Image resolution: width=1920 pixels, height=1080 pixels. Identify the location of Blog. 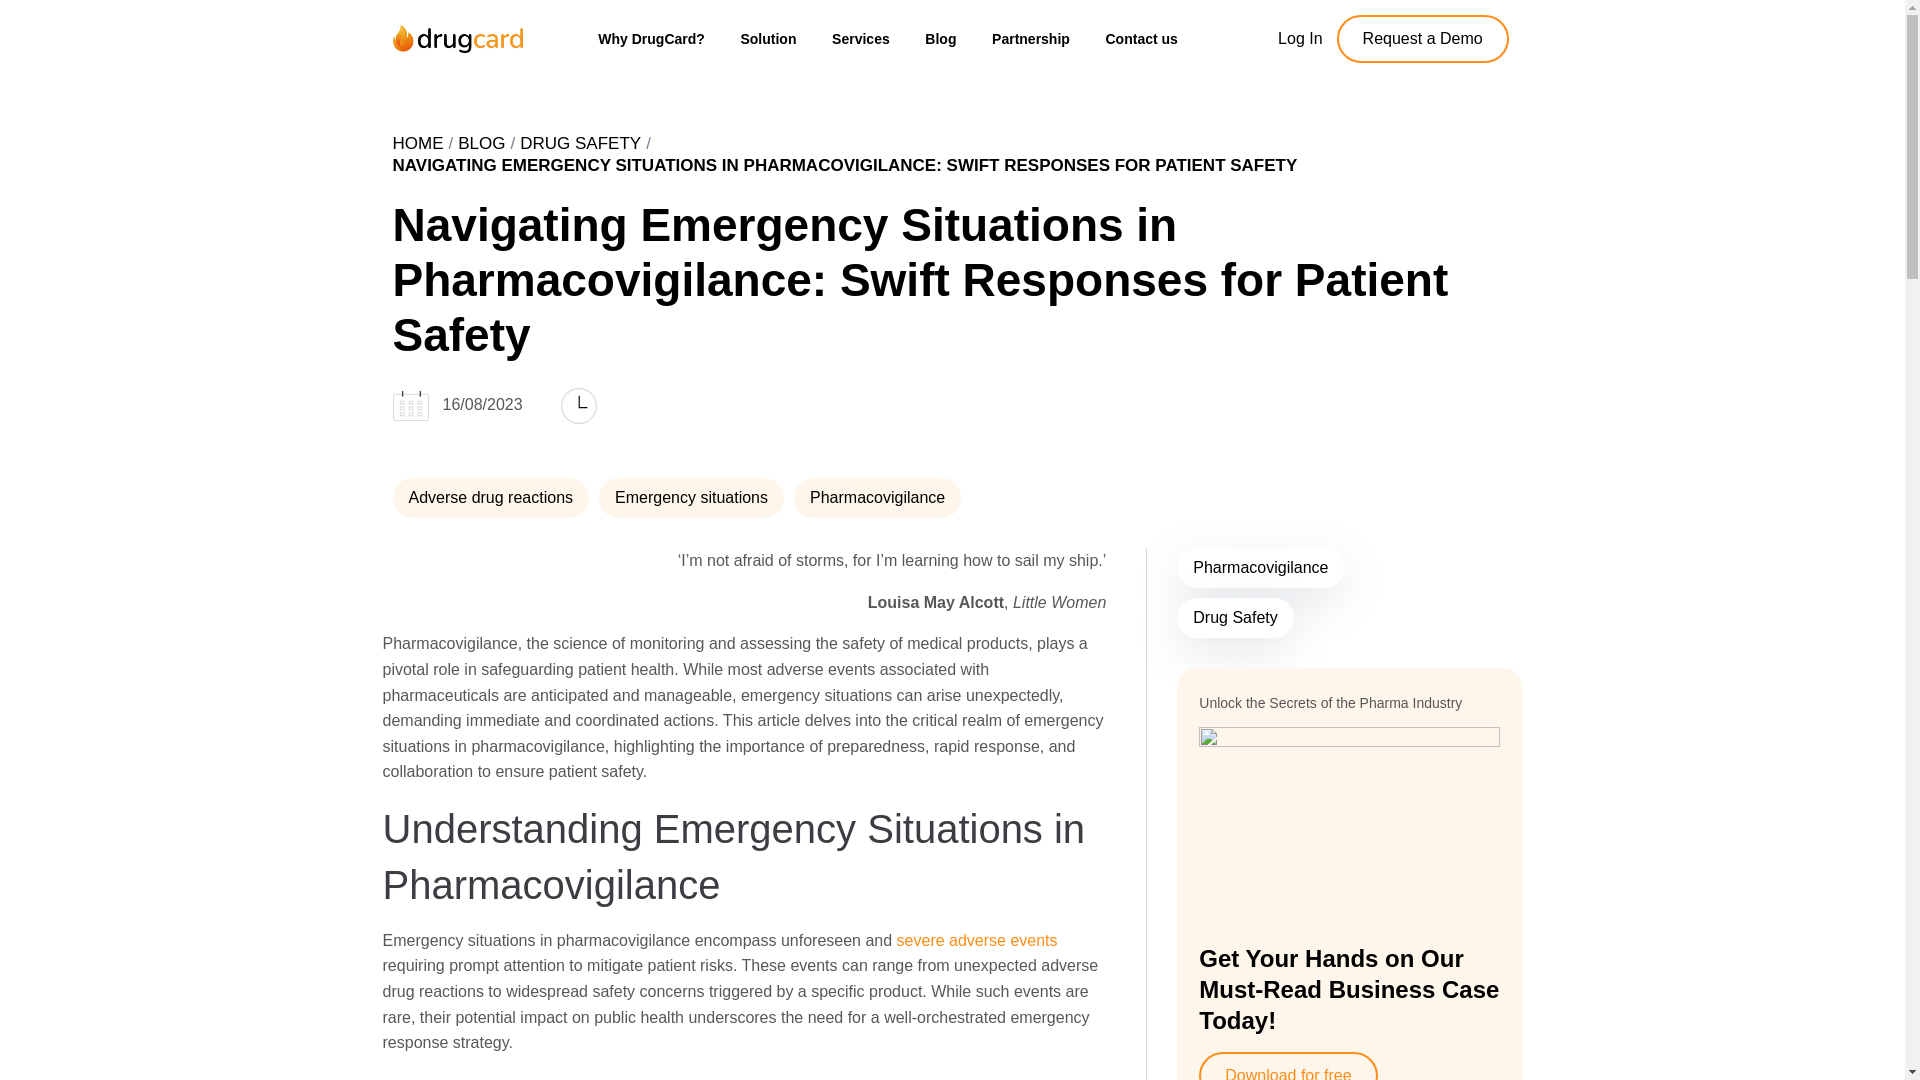
(942, 38).